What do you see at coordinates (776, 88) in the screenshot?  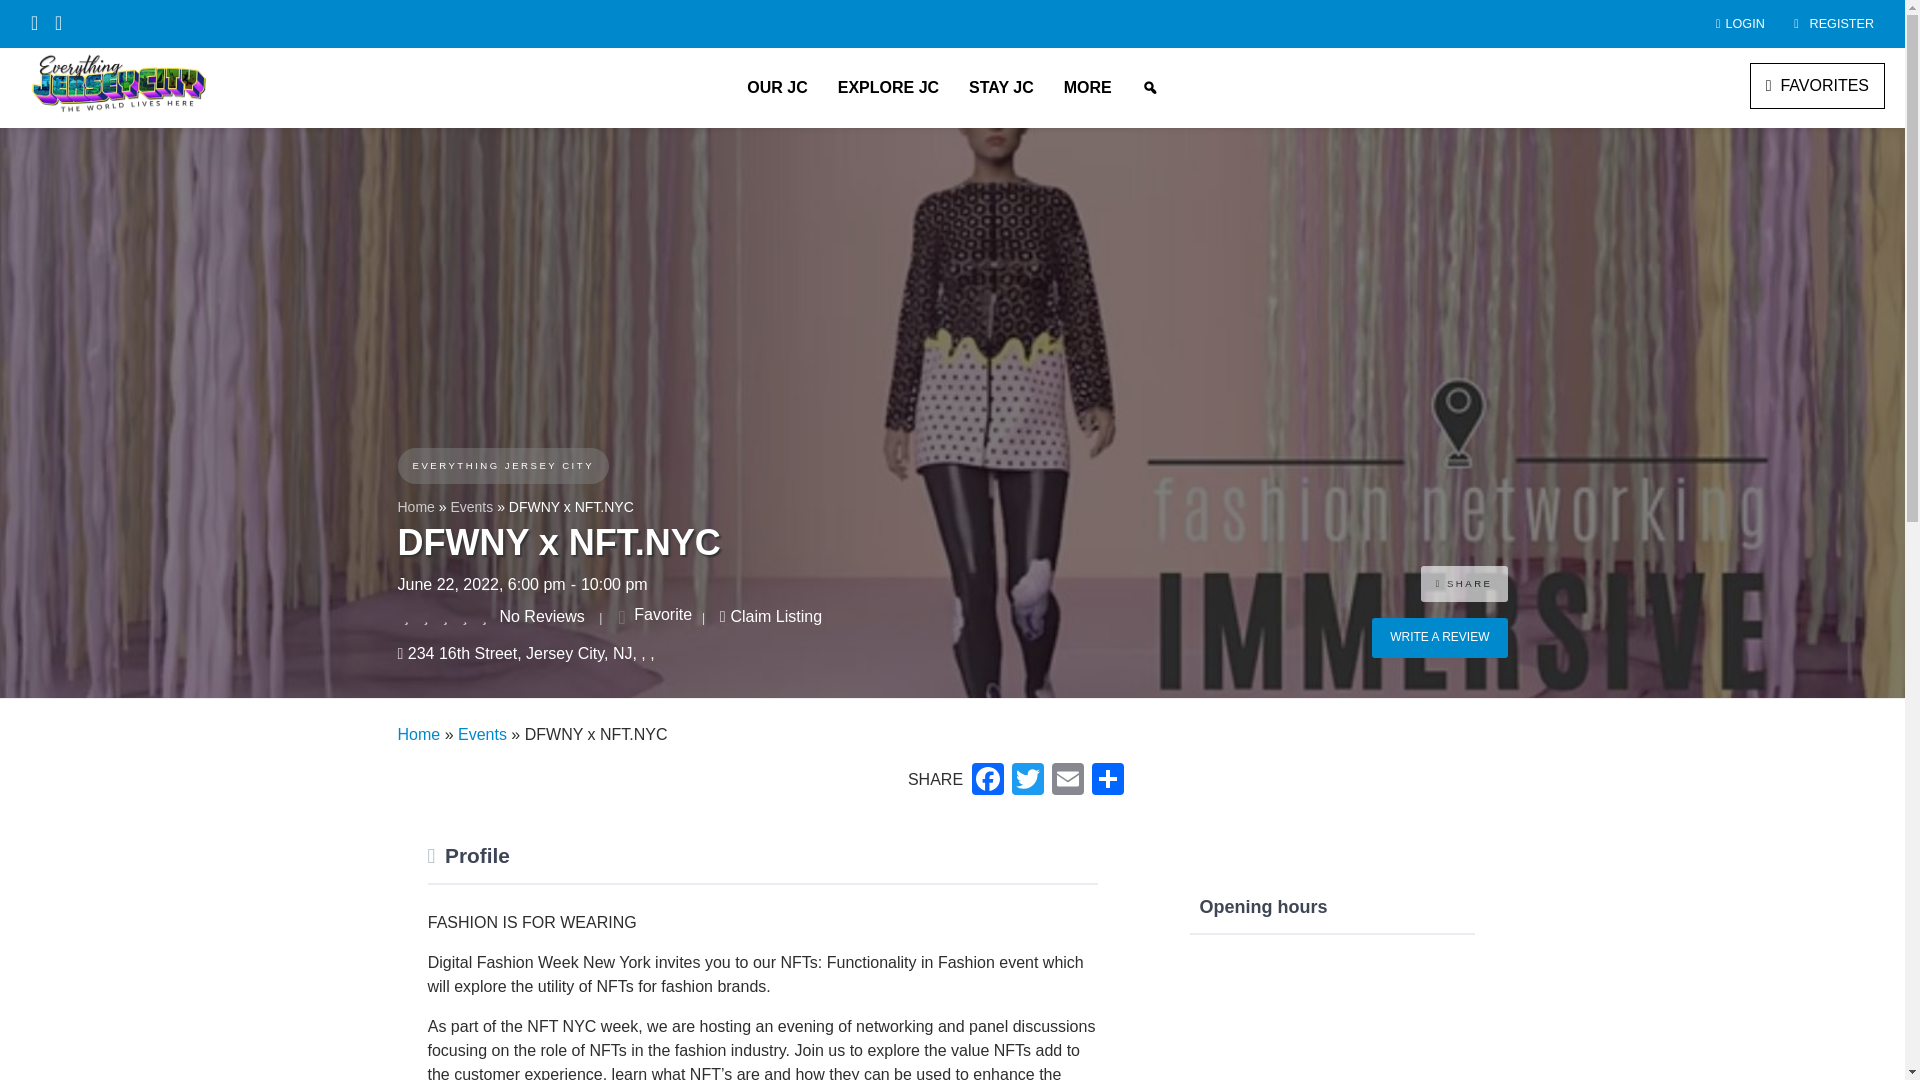 I see `OUR JC` at bounding box center [776, 88].